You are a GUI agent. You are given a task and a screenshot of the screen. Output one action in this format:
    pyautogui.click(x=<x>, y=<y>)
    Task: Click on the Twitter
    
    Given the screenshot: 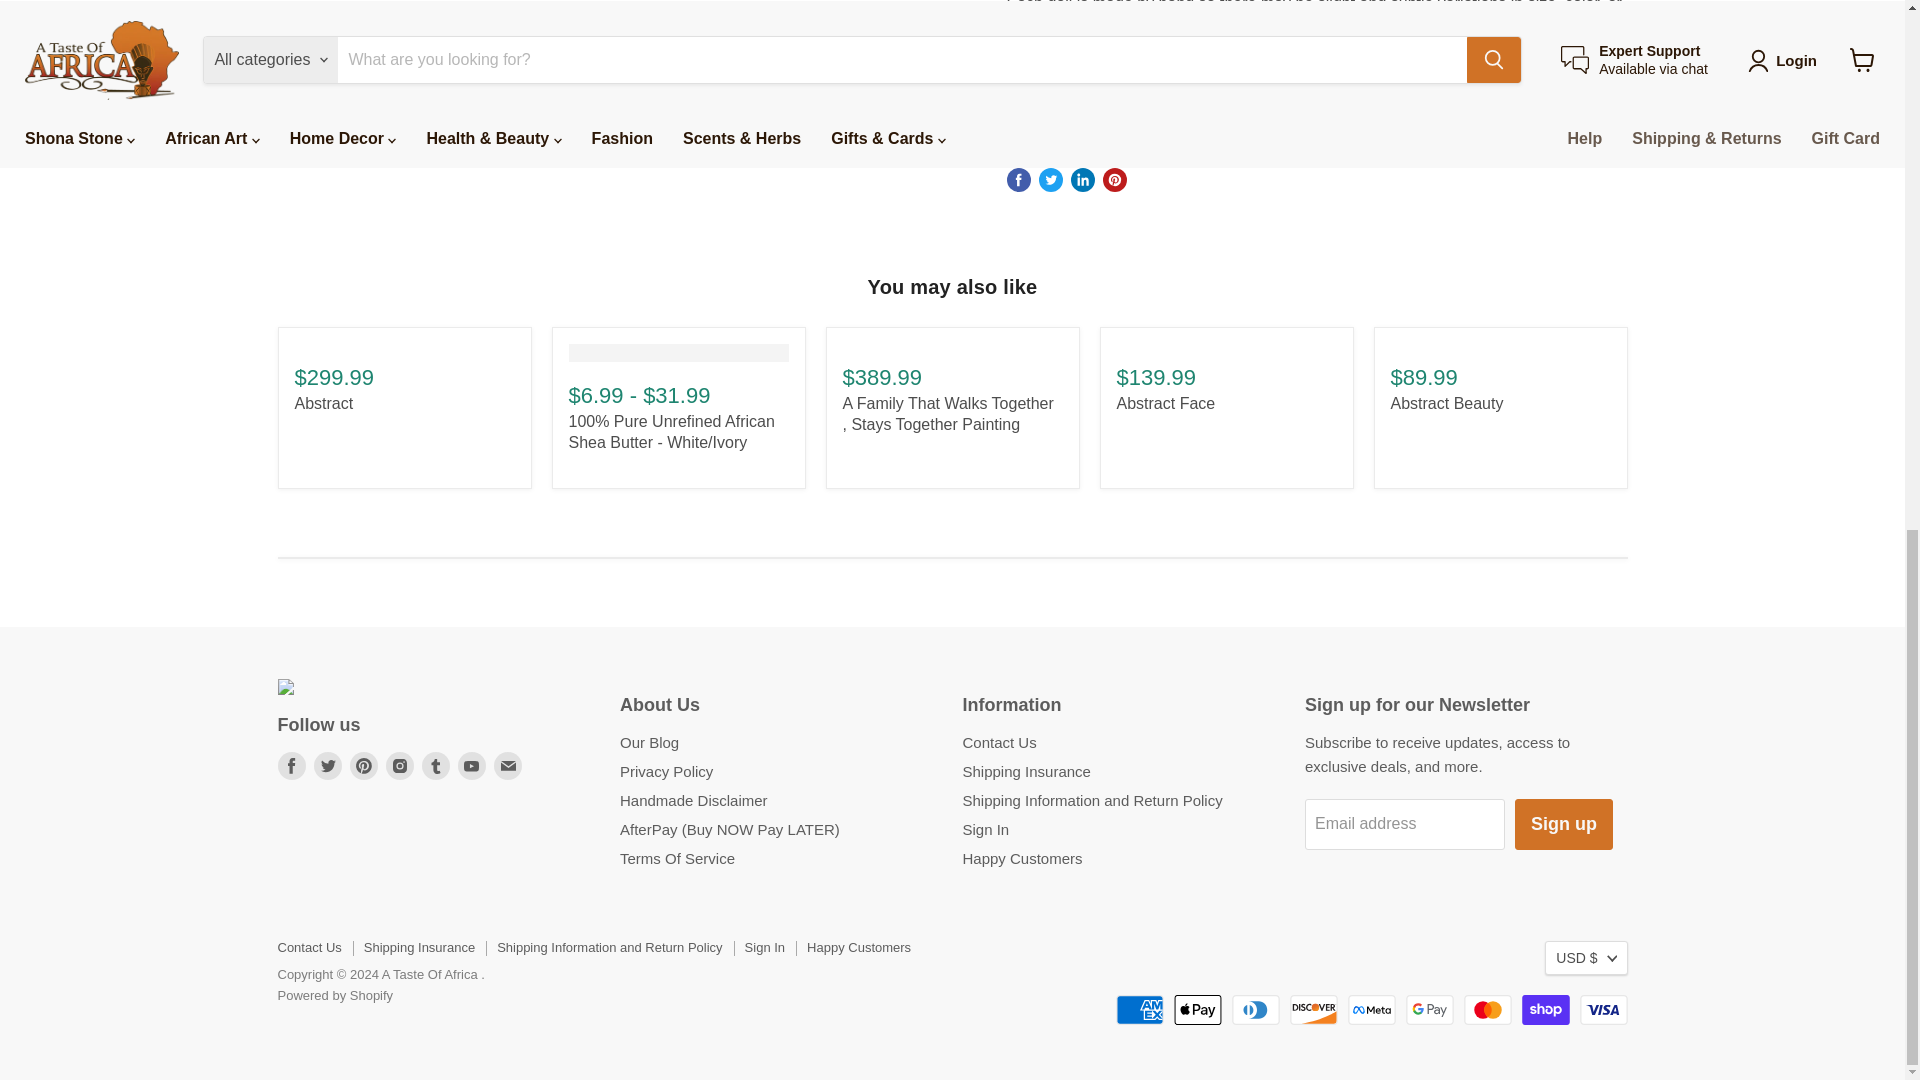 What is the action you would take?
    pyautogui.click(x=328, y=765)
    